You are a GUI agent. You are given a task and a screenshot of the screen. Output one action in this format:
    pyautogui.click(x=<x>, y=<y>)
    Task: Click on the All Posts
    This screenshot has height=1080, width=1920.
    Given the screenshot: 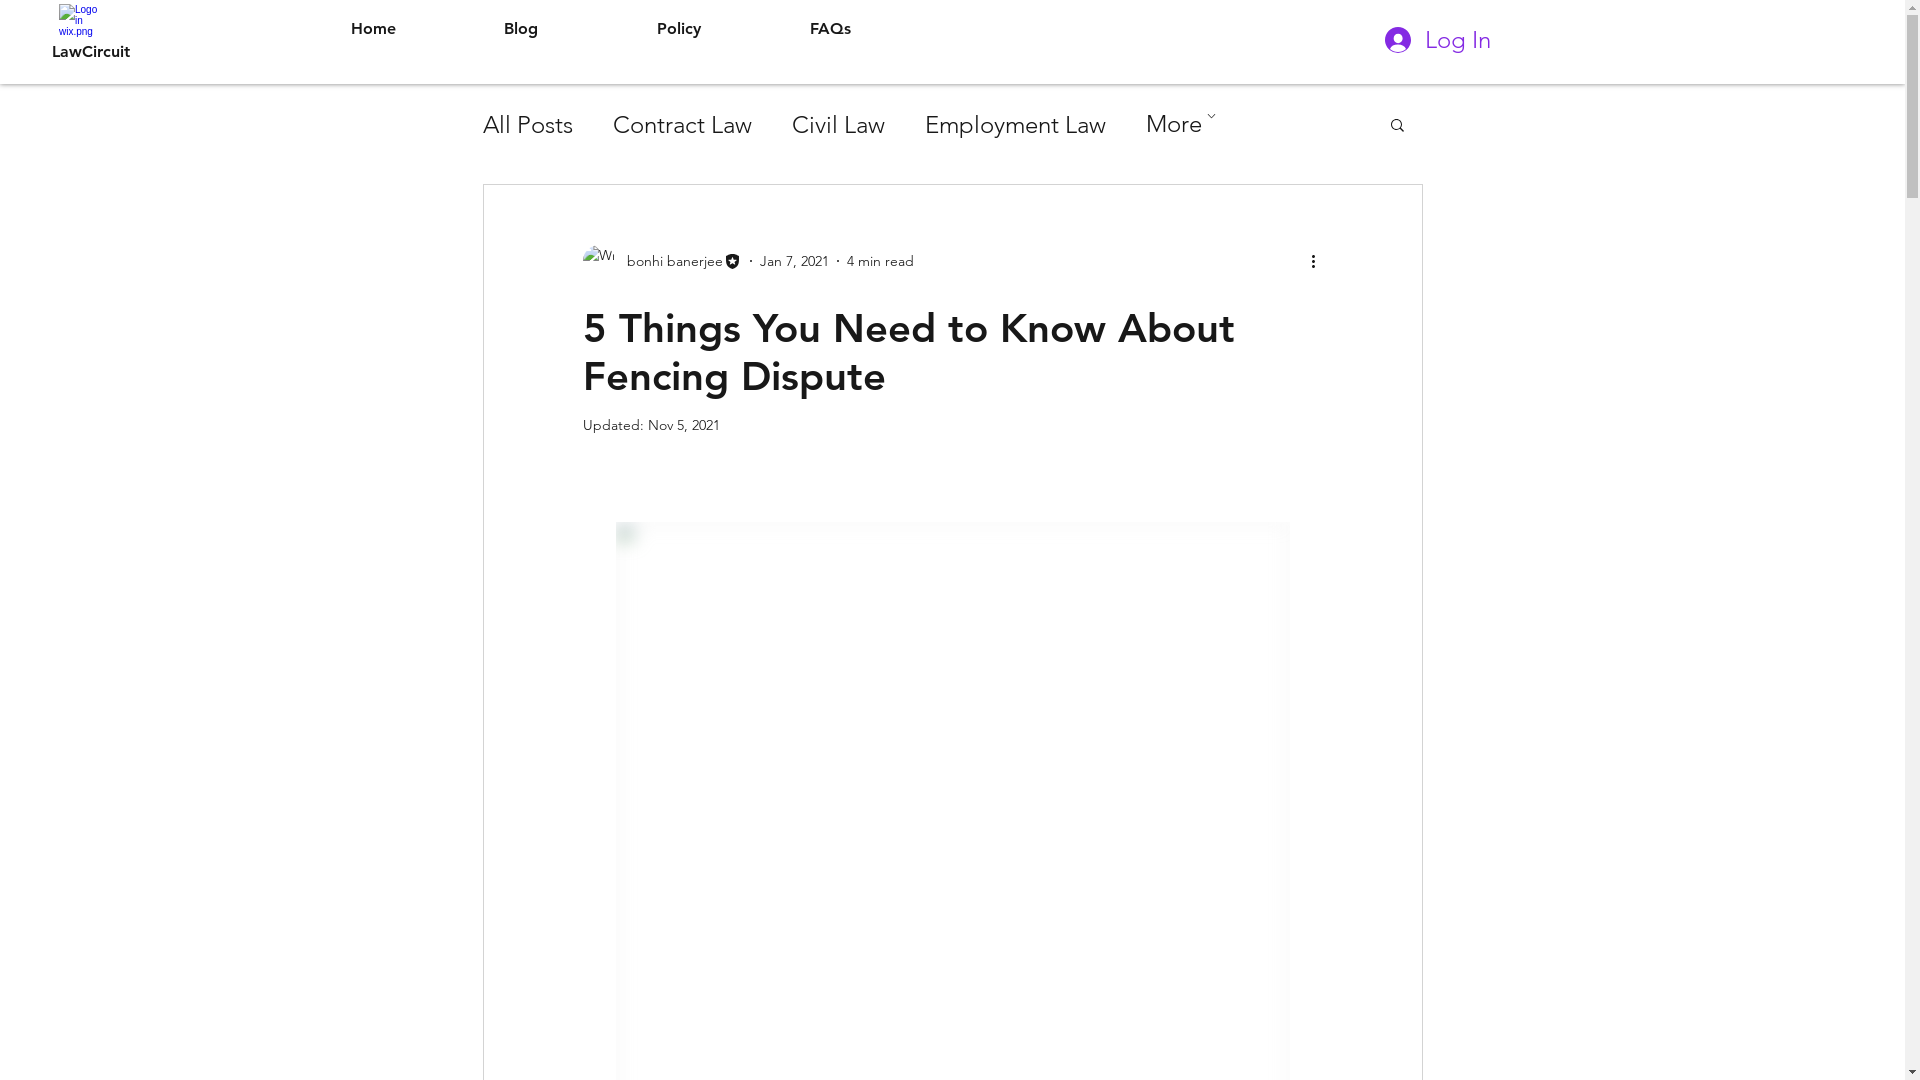 What is the action you would take?
    pyautogui.click(x=527, y=124)
    